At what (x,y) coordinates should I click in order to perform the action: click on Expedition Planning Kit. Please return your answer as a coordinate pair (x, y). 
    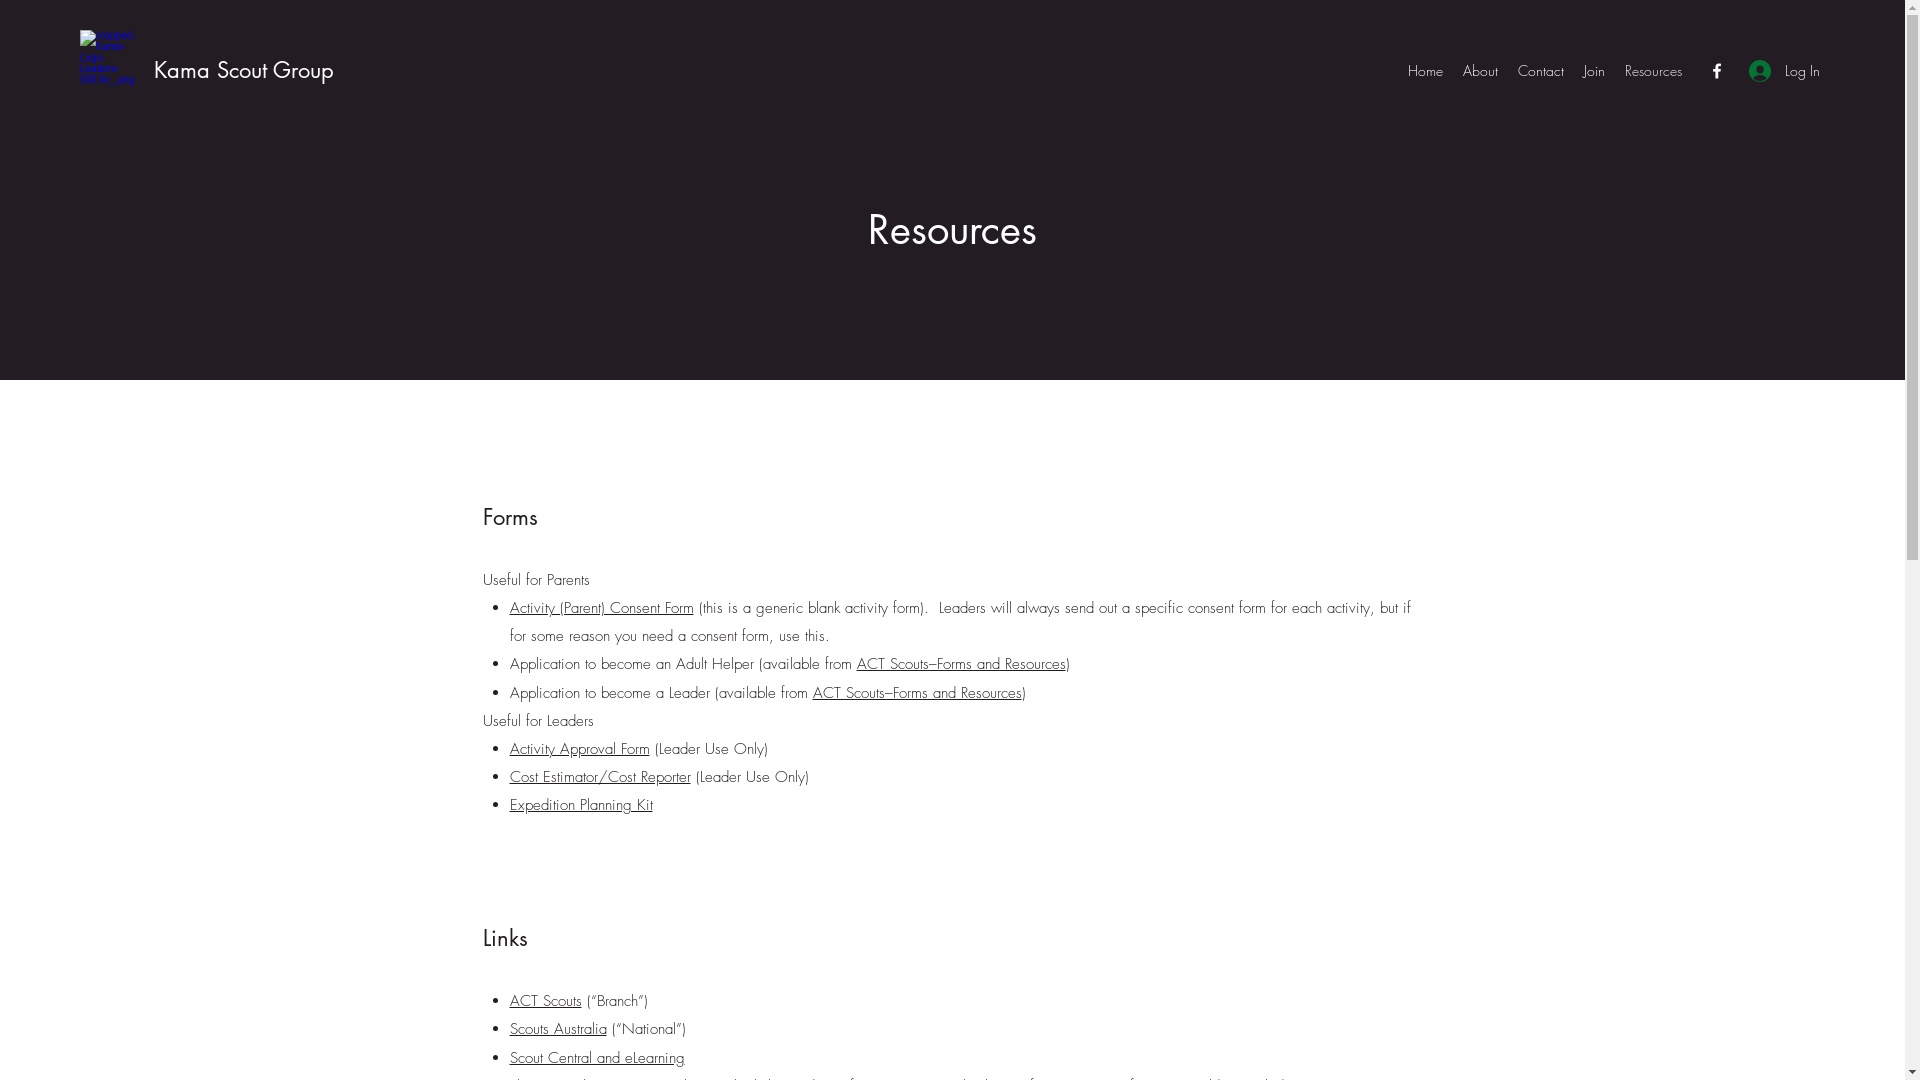
    Looking at the image, I should click on (582, 805).